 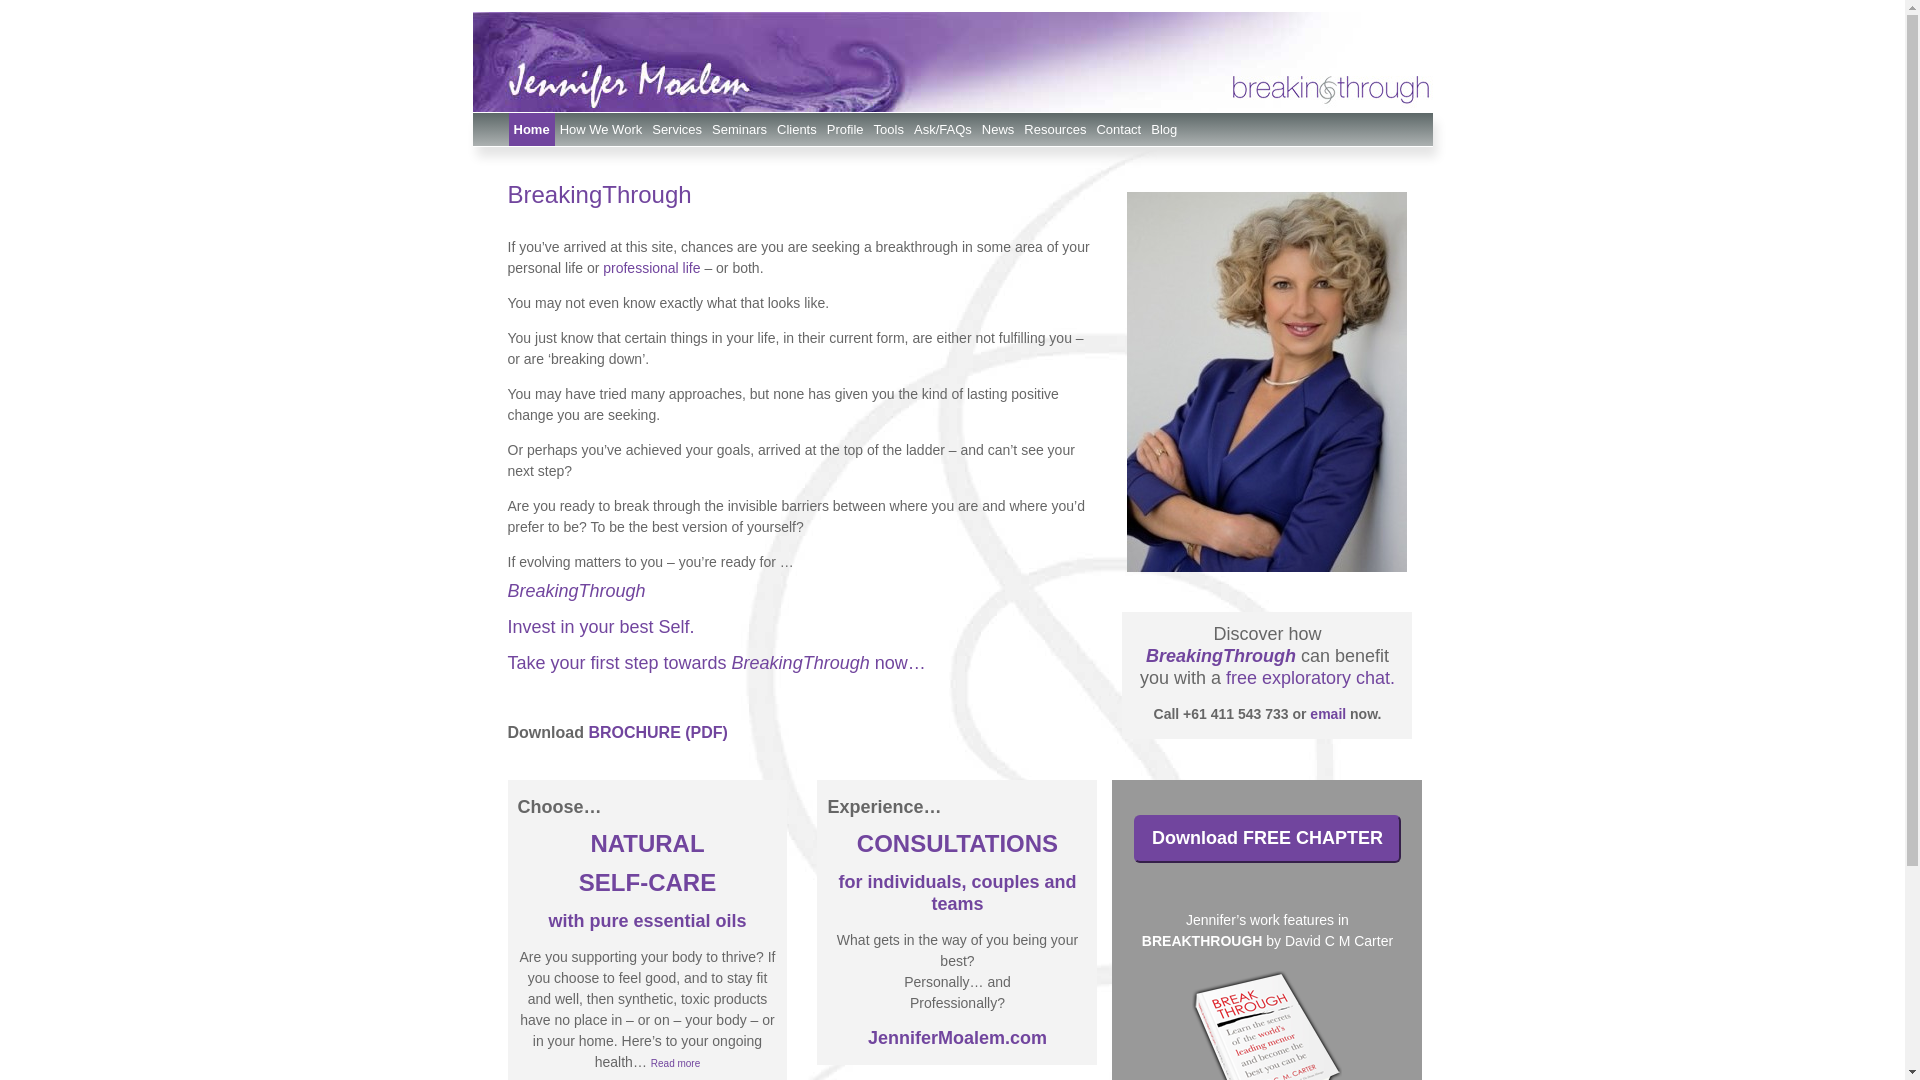 What do you see at coordinates (1268, 839) in the screenshot?
I see `Download FREE CHAPTER` at bounding box center [1268, 839].